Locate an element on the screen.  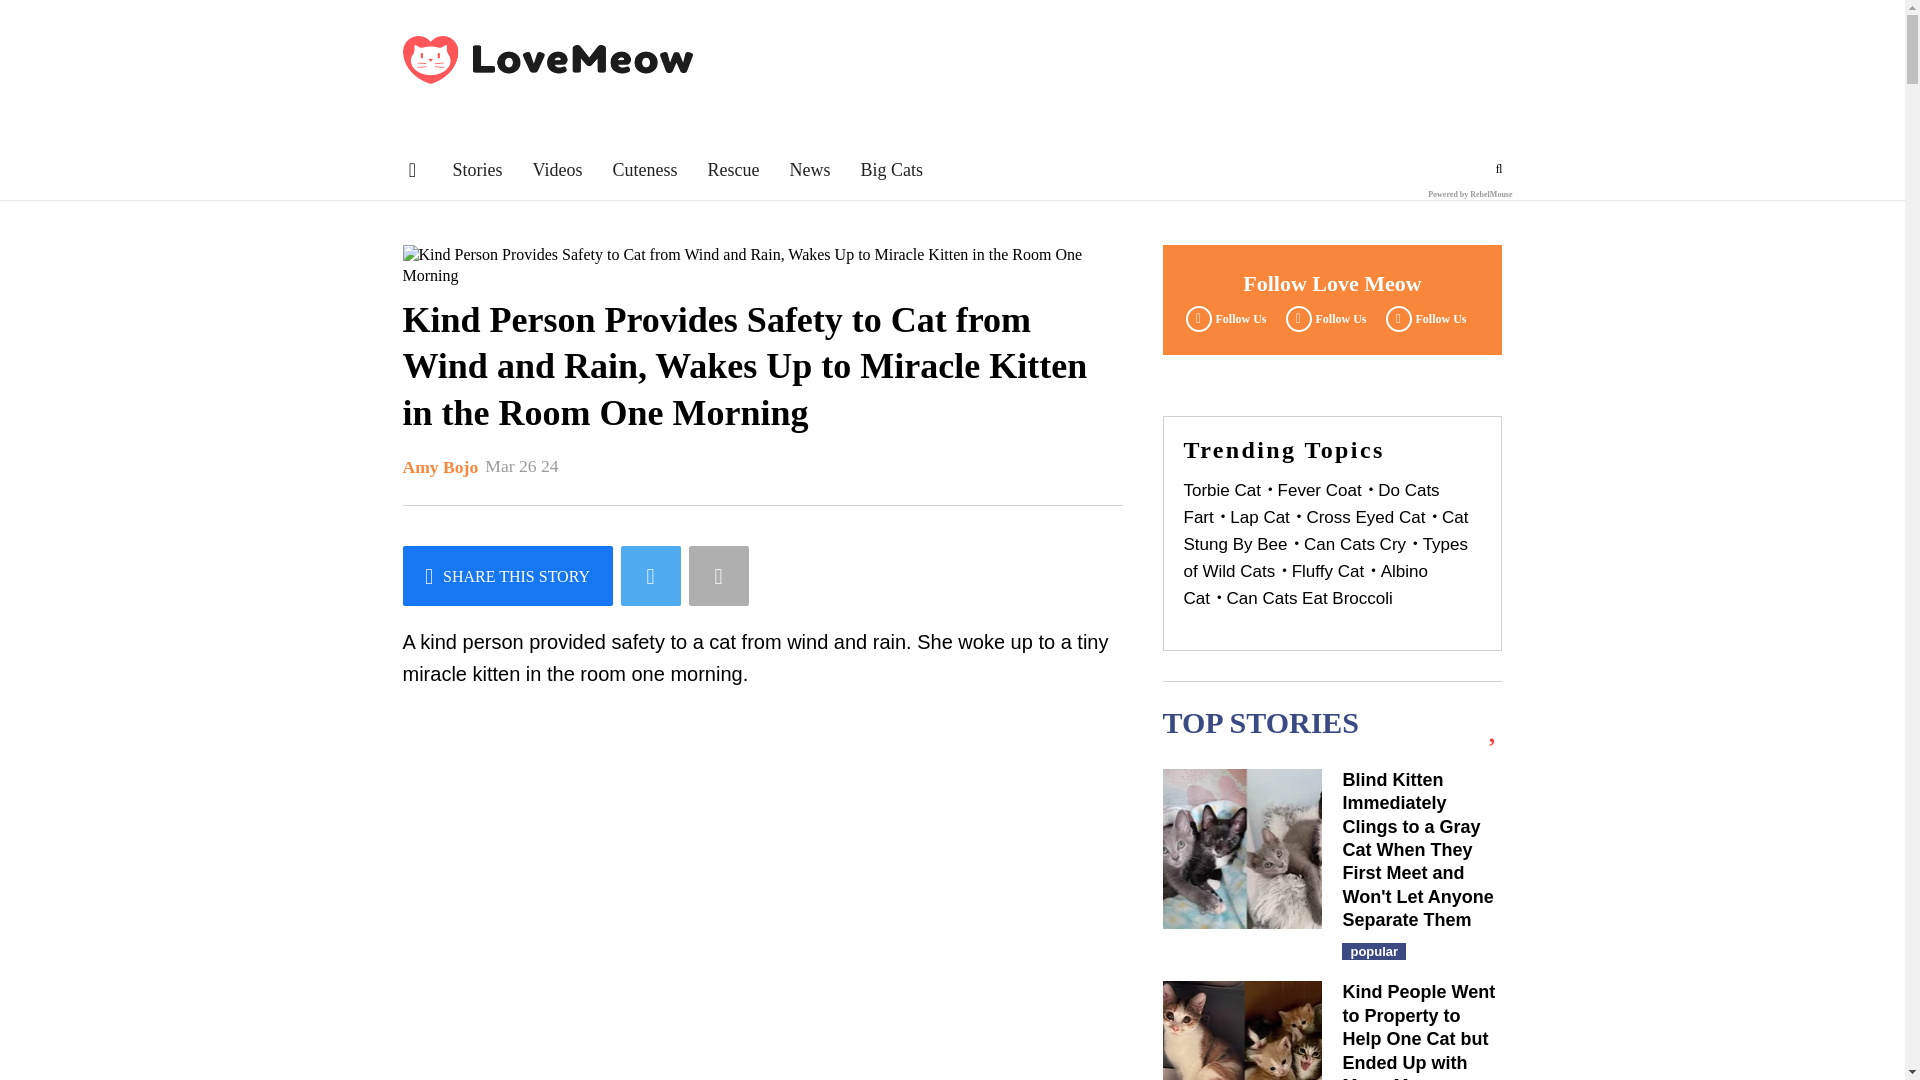
Big Cats is located at coordinates (892, 170).